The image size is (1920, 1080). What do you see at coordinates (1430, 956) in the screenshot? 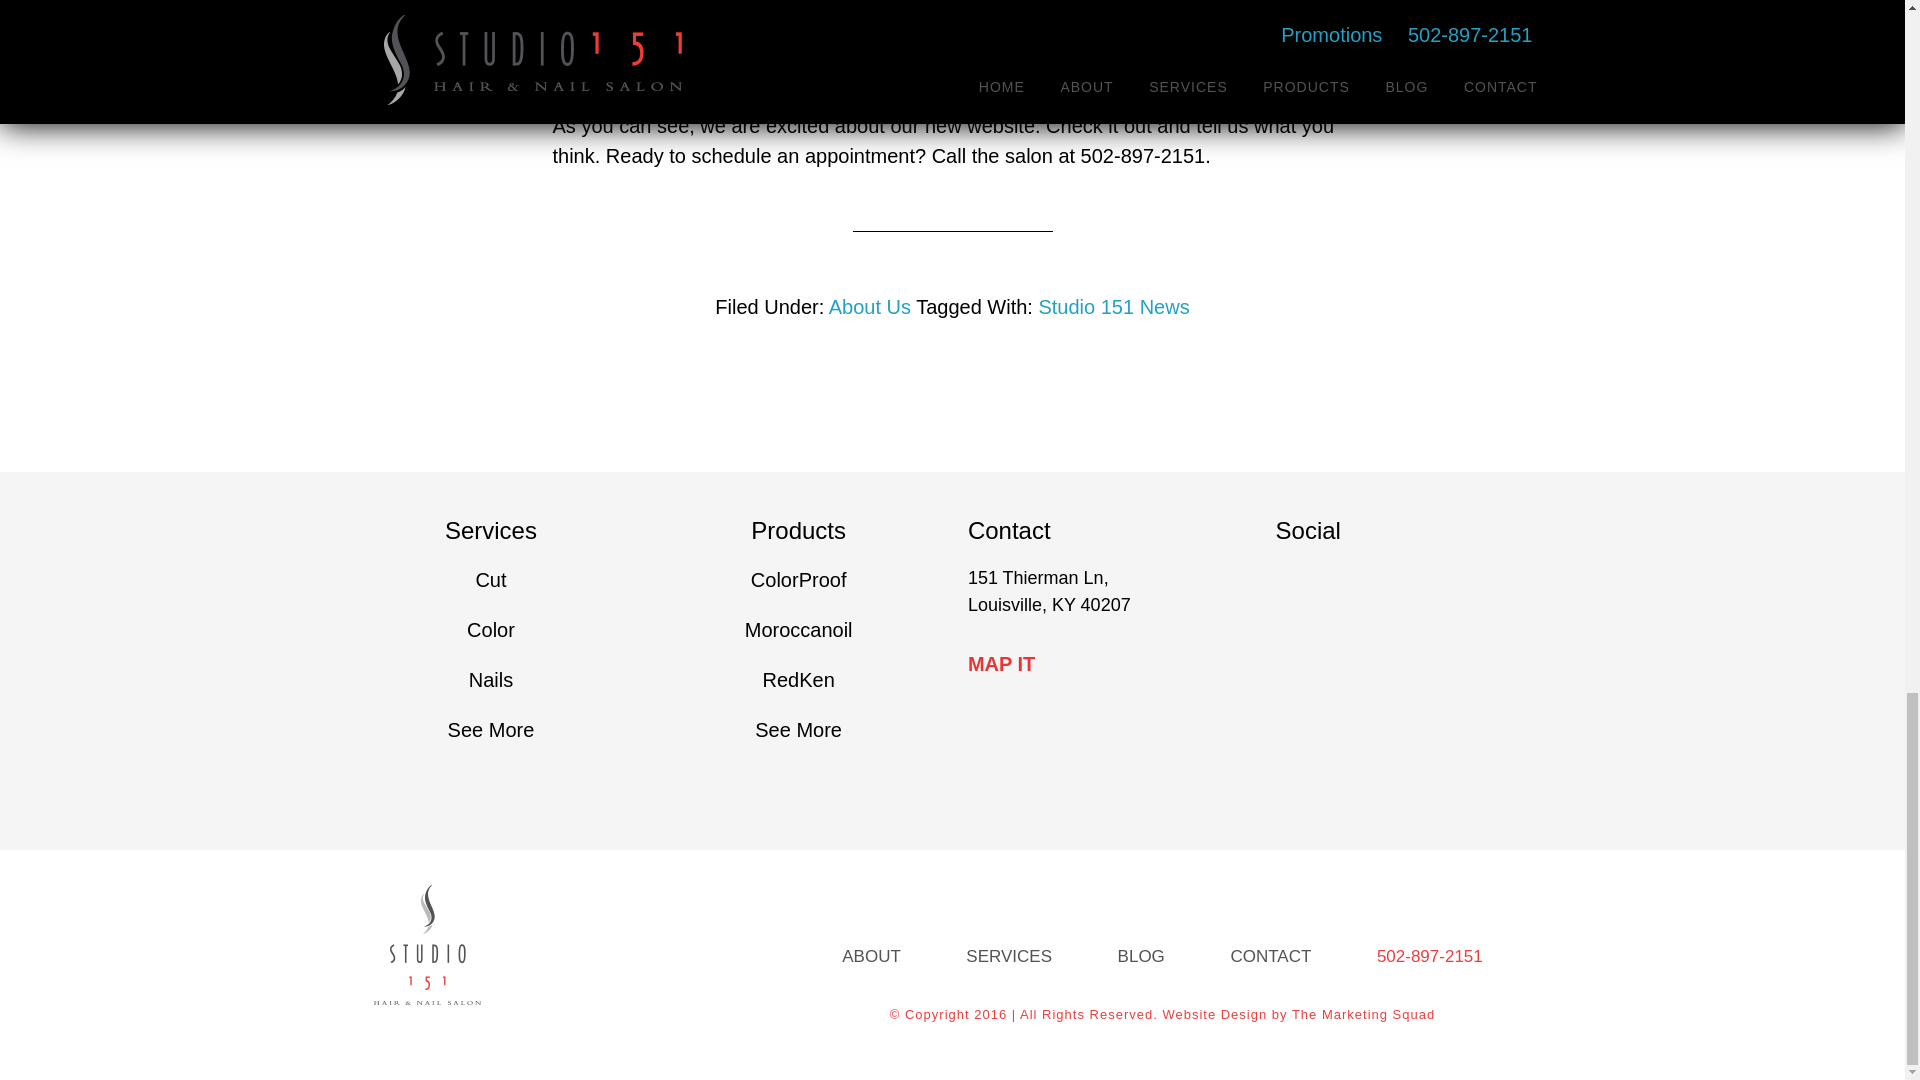
I see `502-897-2151` at bounding box center [1430, 956].